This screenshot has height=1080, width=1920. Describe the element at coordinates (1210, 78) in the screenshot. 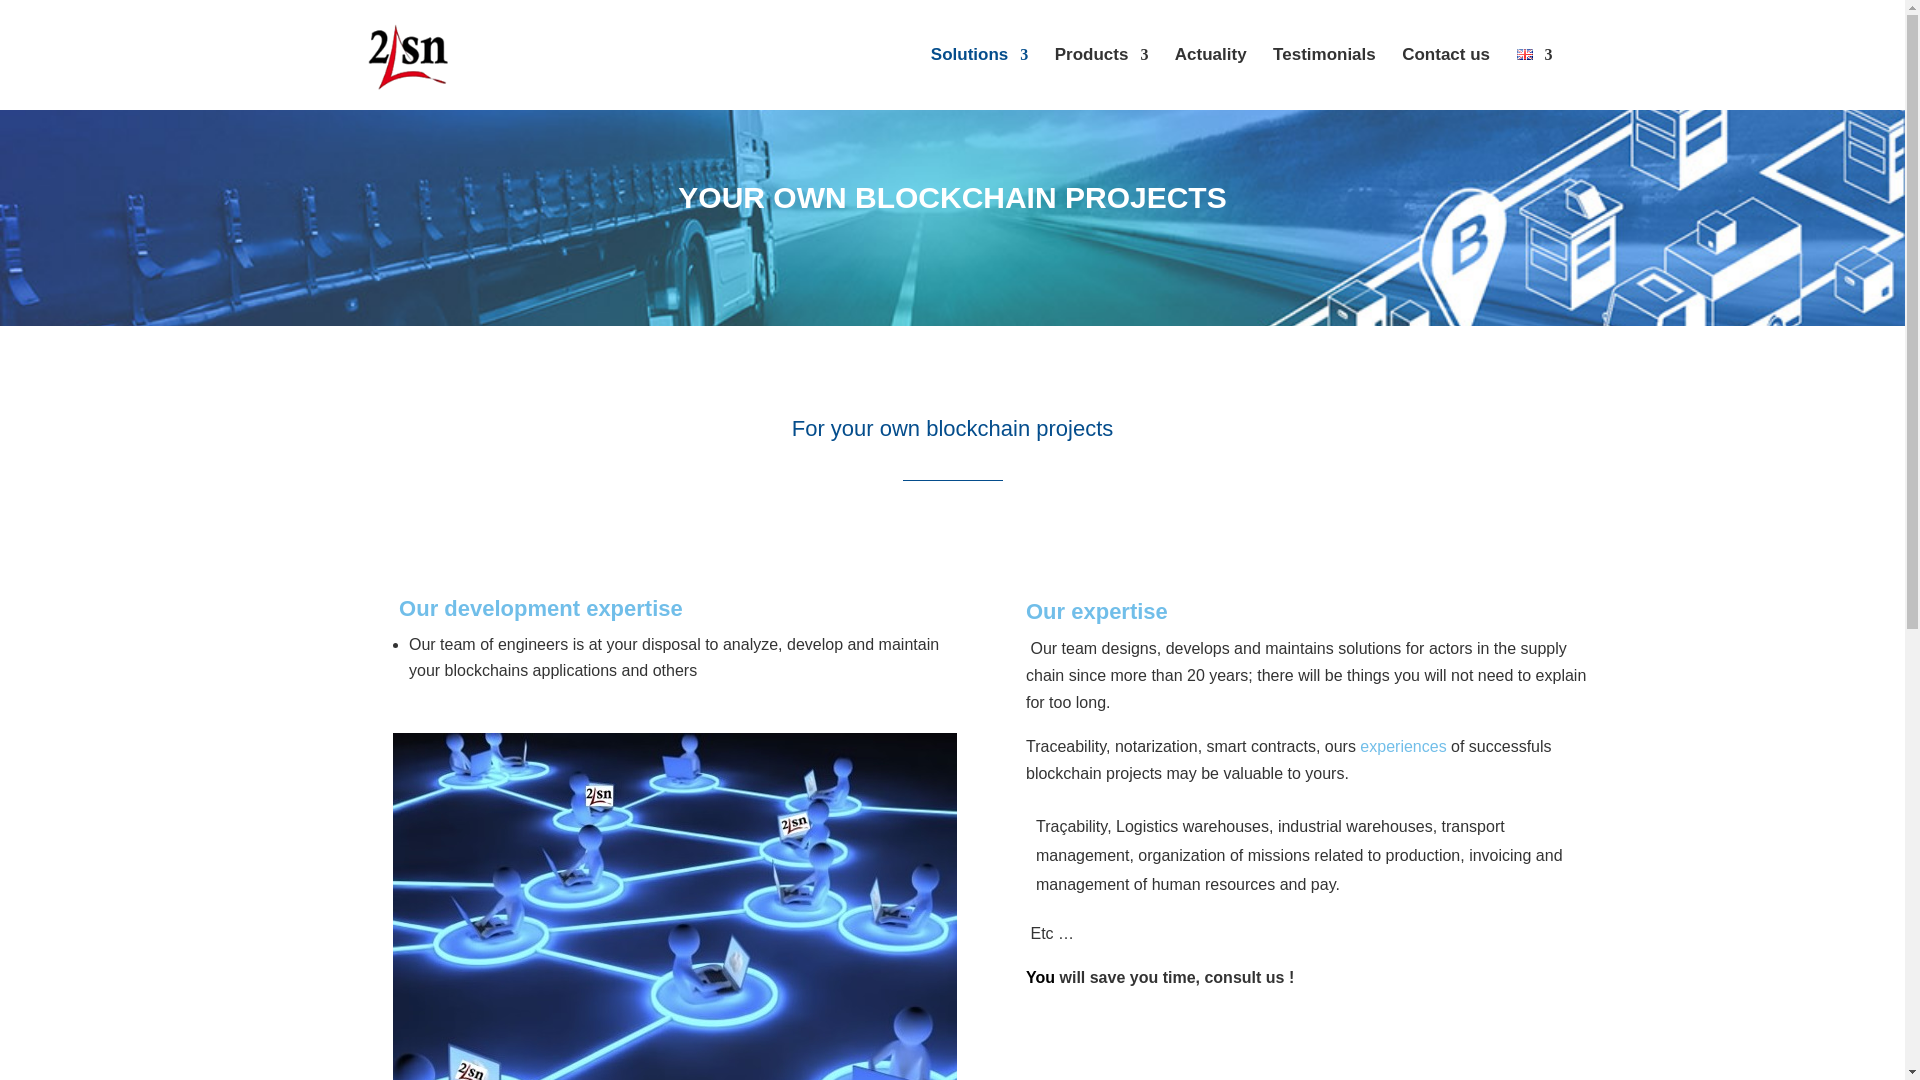

I see `Actuality` at that location.